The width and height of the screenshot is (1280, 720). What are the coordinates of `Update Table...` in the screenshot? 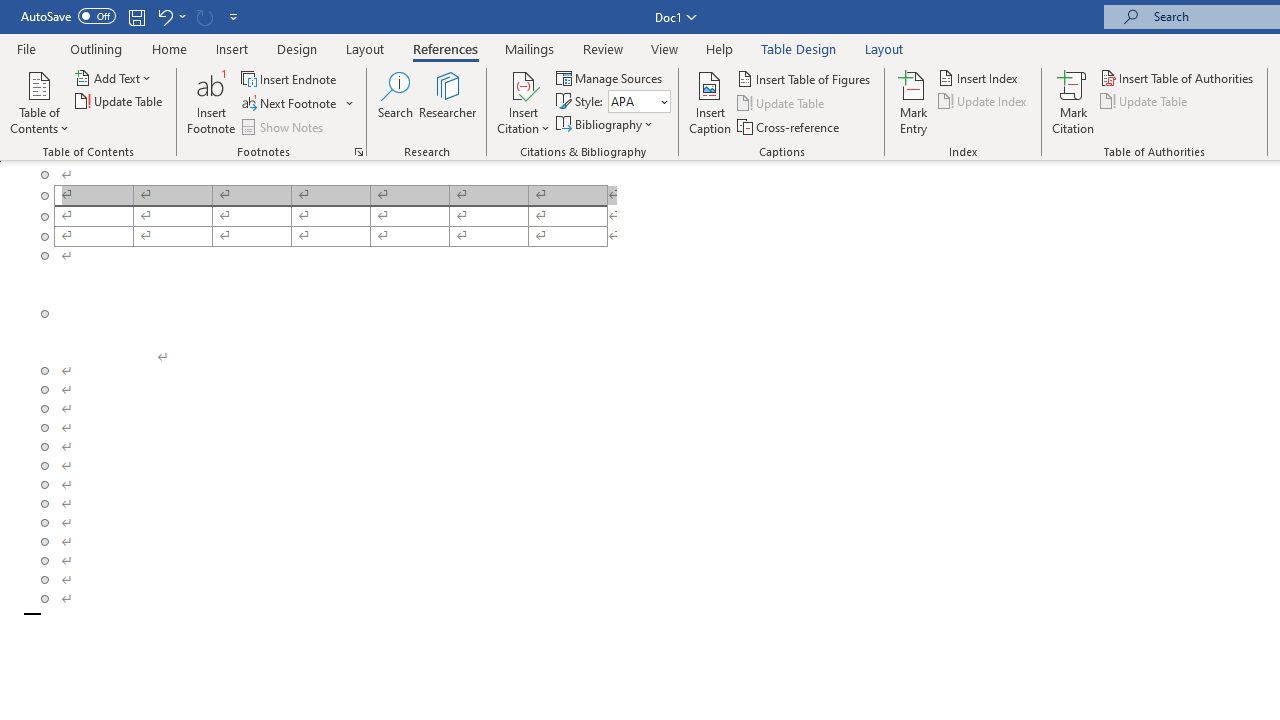 It's located at (120, 102).